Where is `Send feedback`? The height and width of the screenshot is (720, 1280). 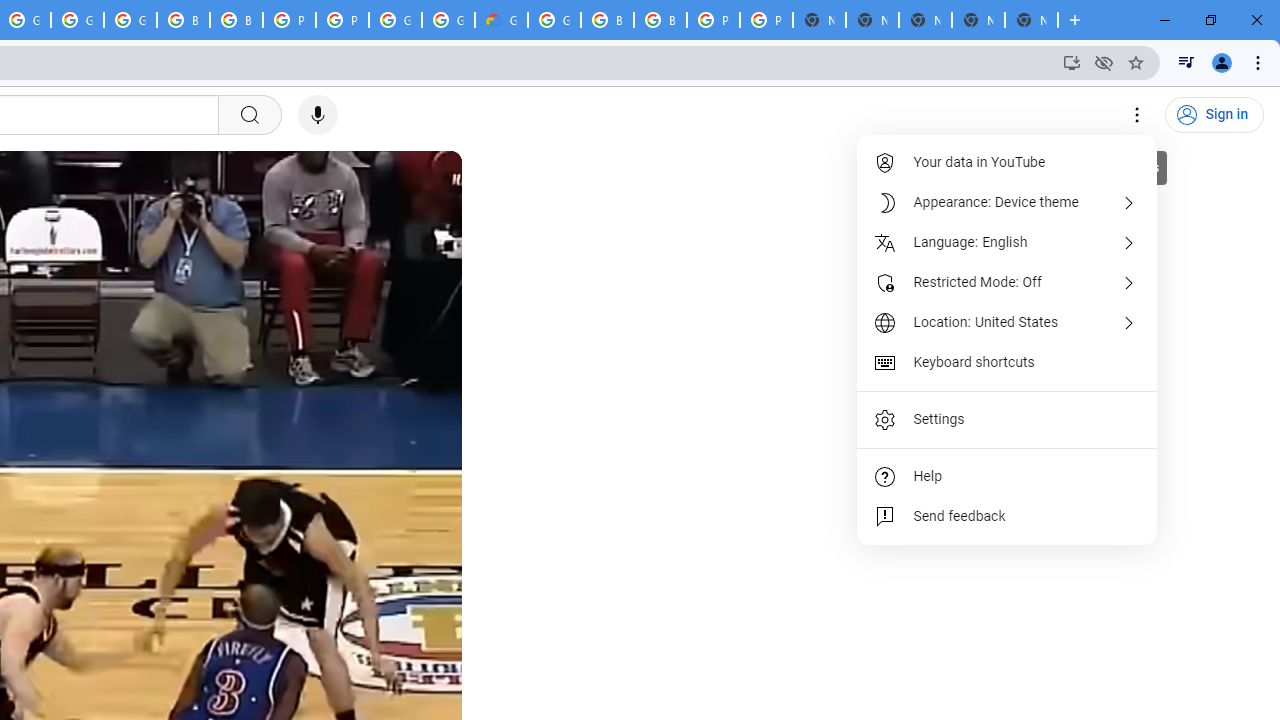 Send feedback is located at coordinates (1008, 516).